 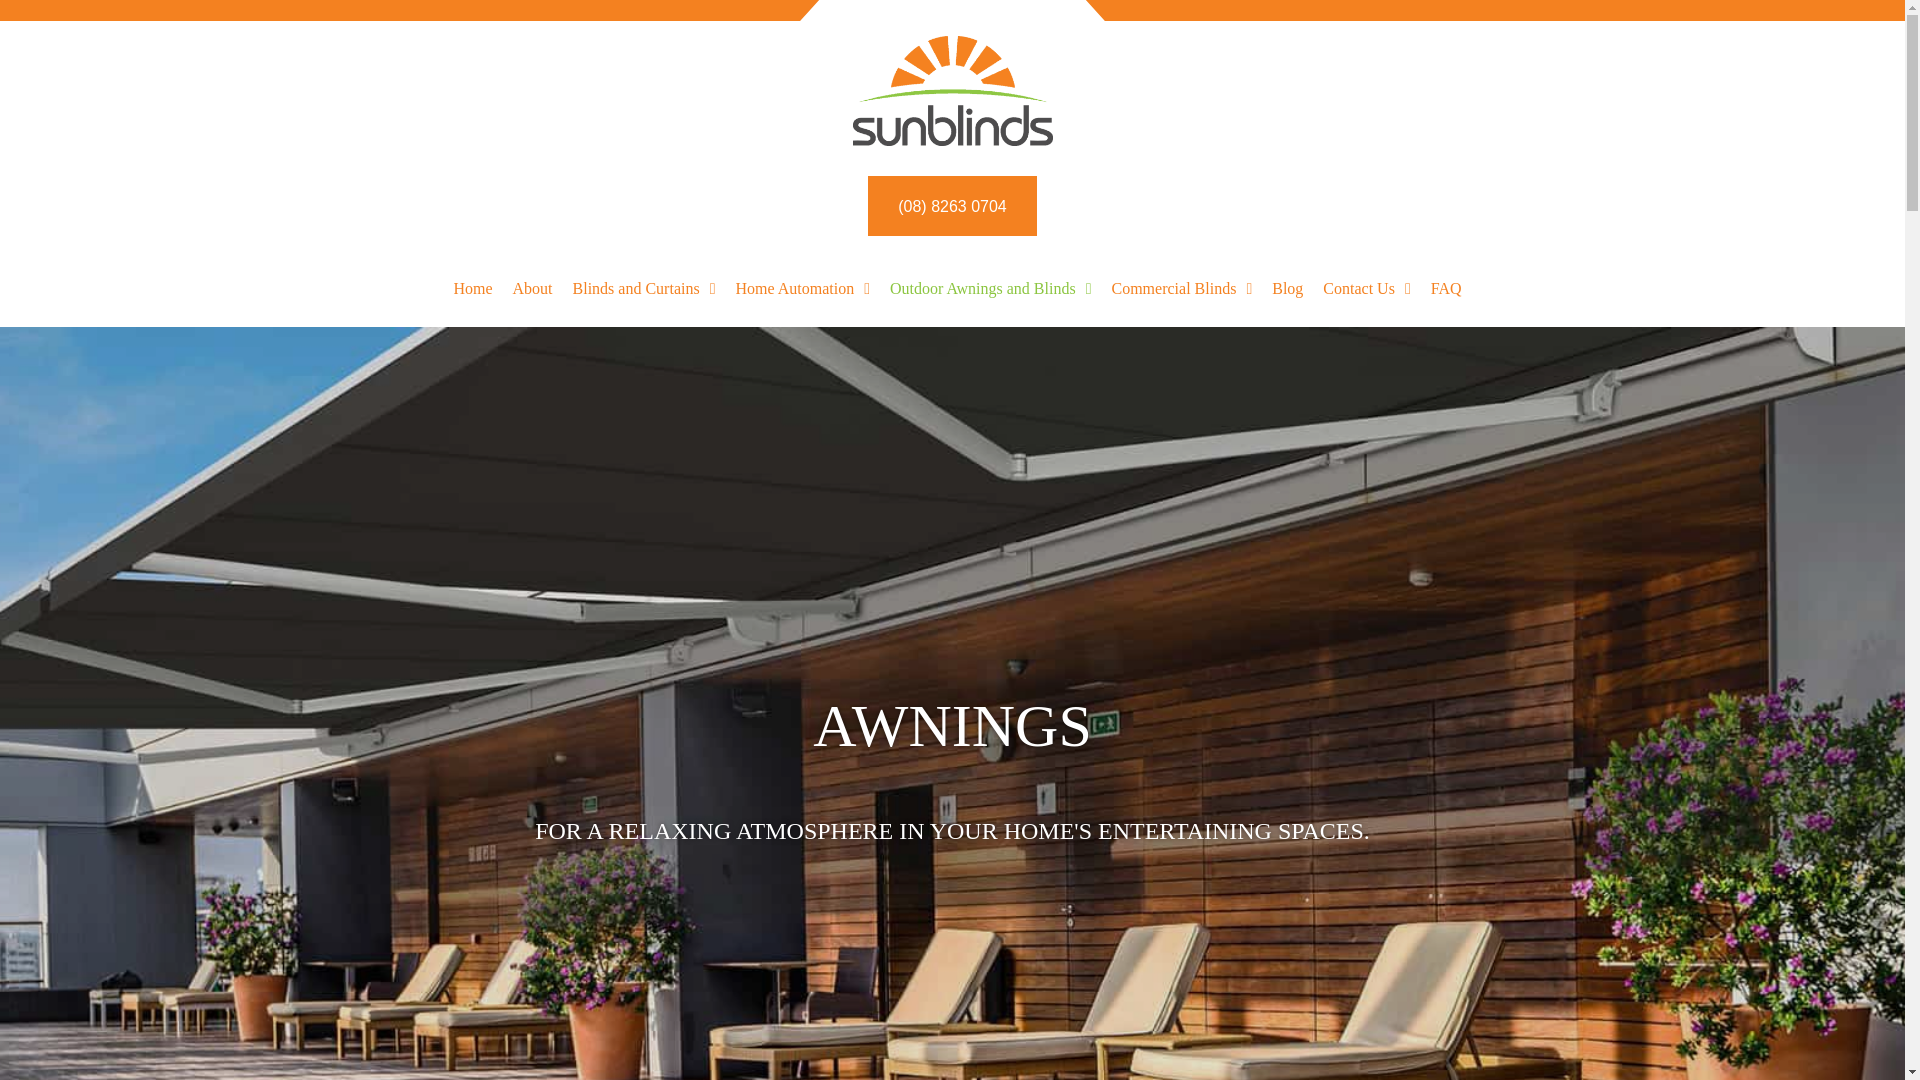 What do you see at coordinates (991, 288) in the screenshot?
I see `Outdoor Awnings and Blinds` at bounding box center [991, 288].